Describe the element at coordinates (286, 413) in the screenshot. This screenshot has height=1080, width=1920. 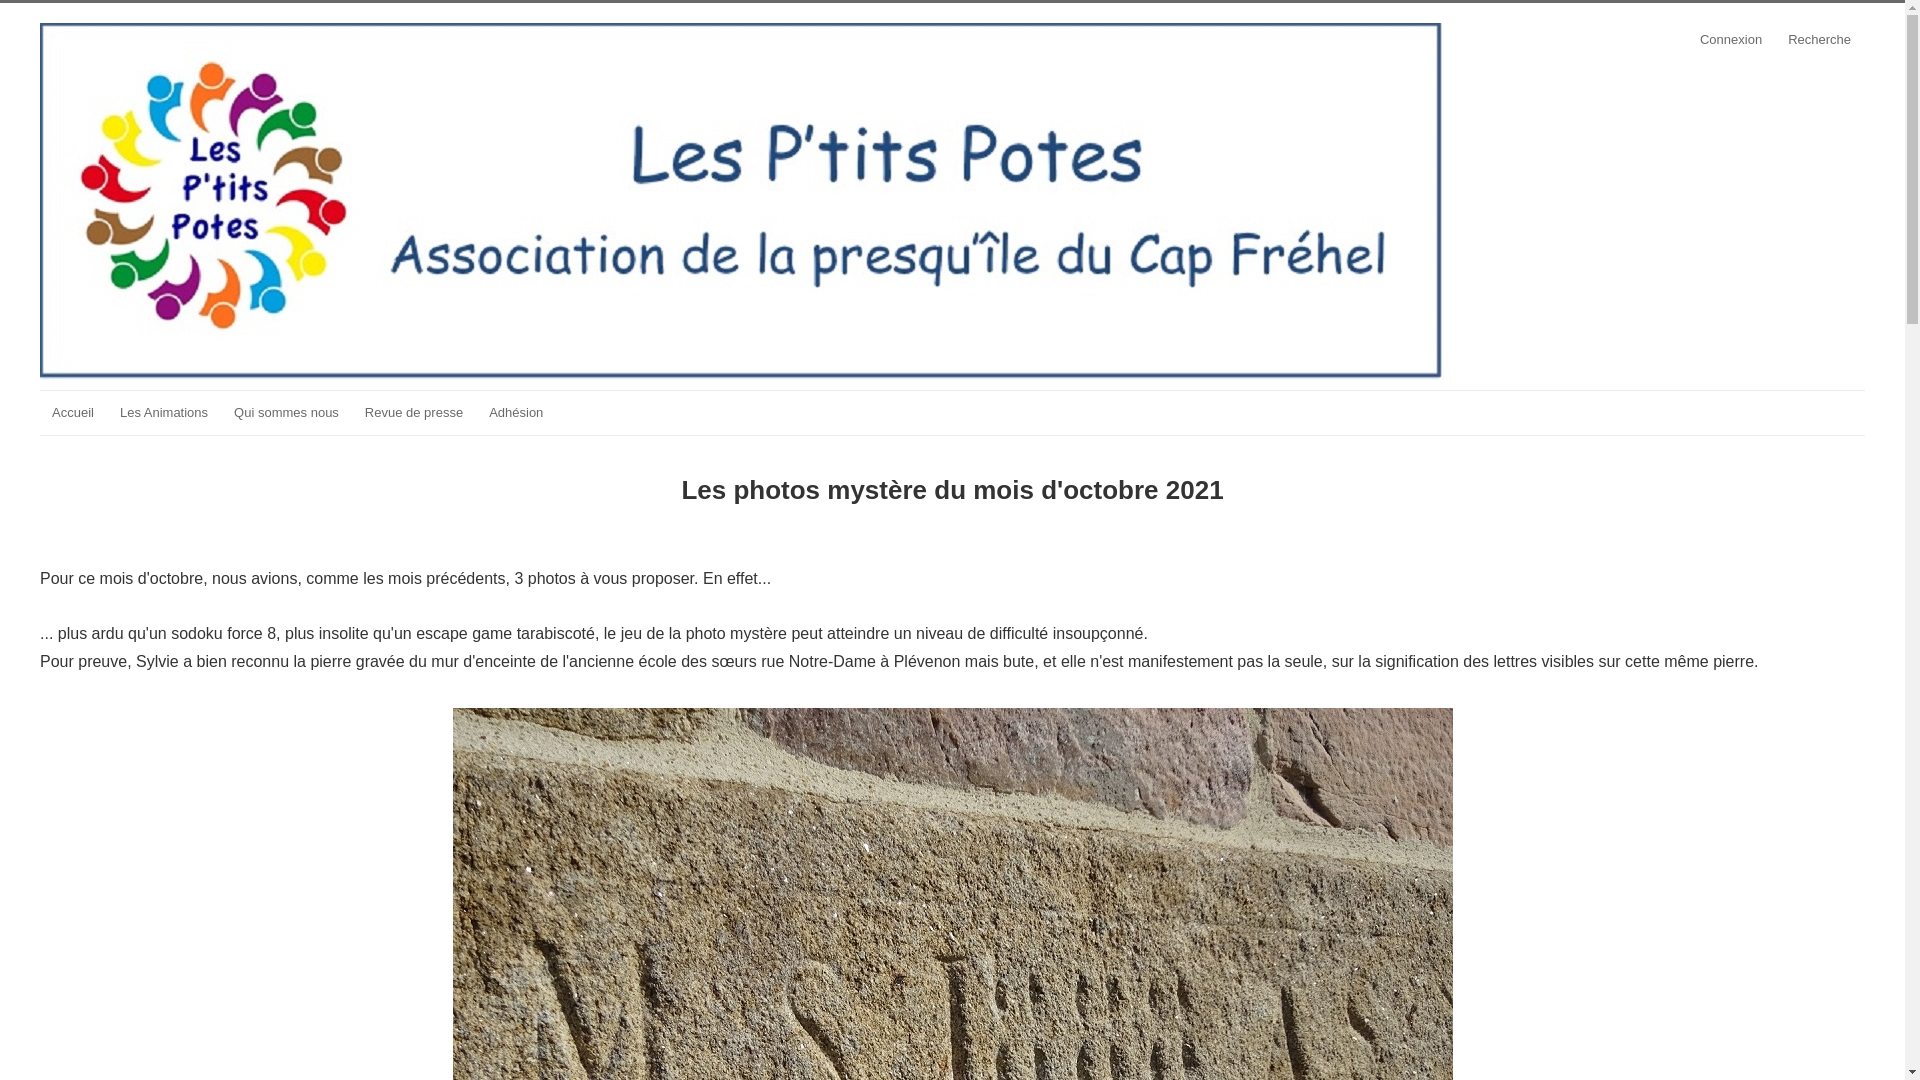
I see `Qui sommes nous` at that location.